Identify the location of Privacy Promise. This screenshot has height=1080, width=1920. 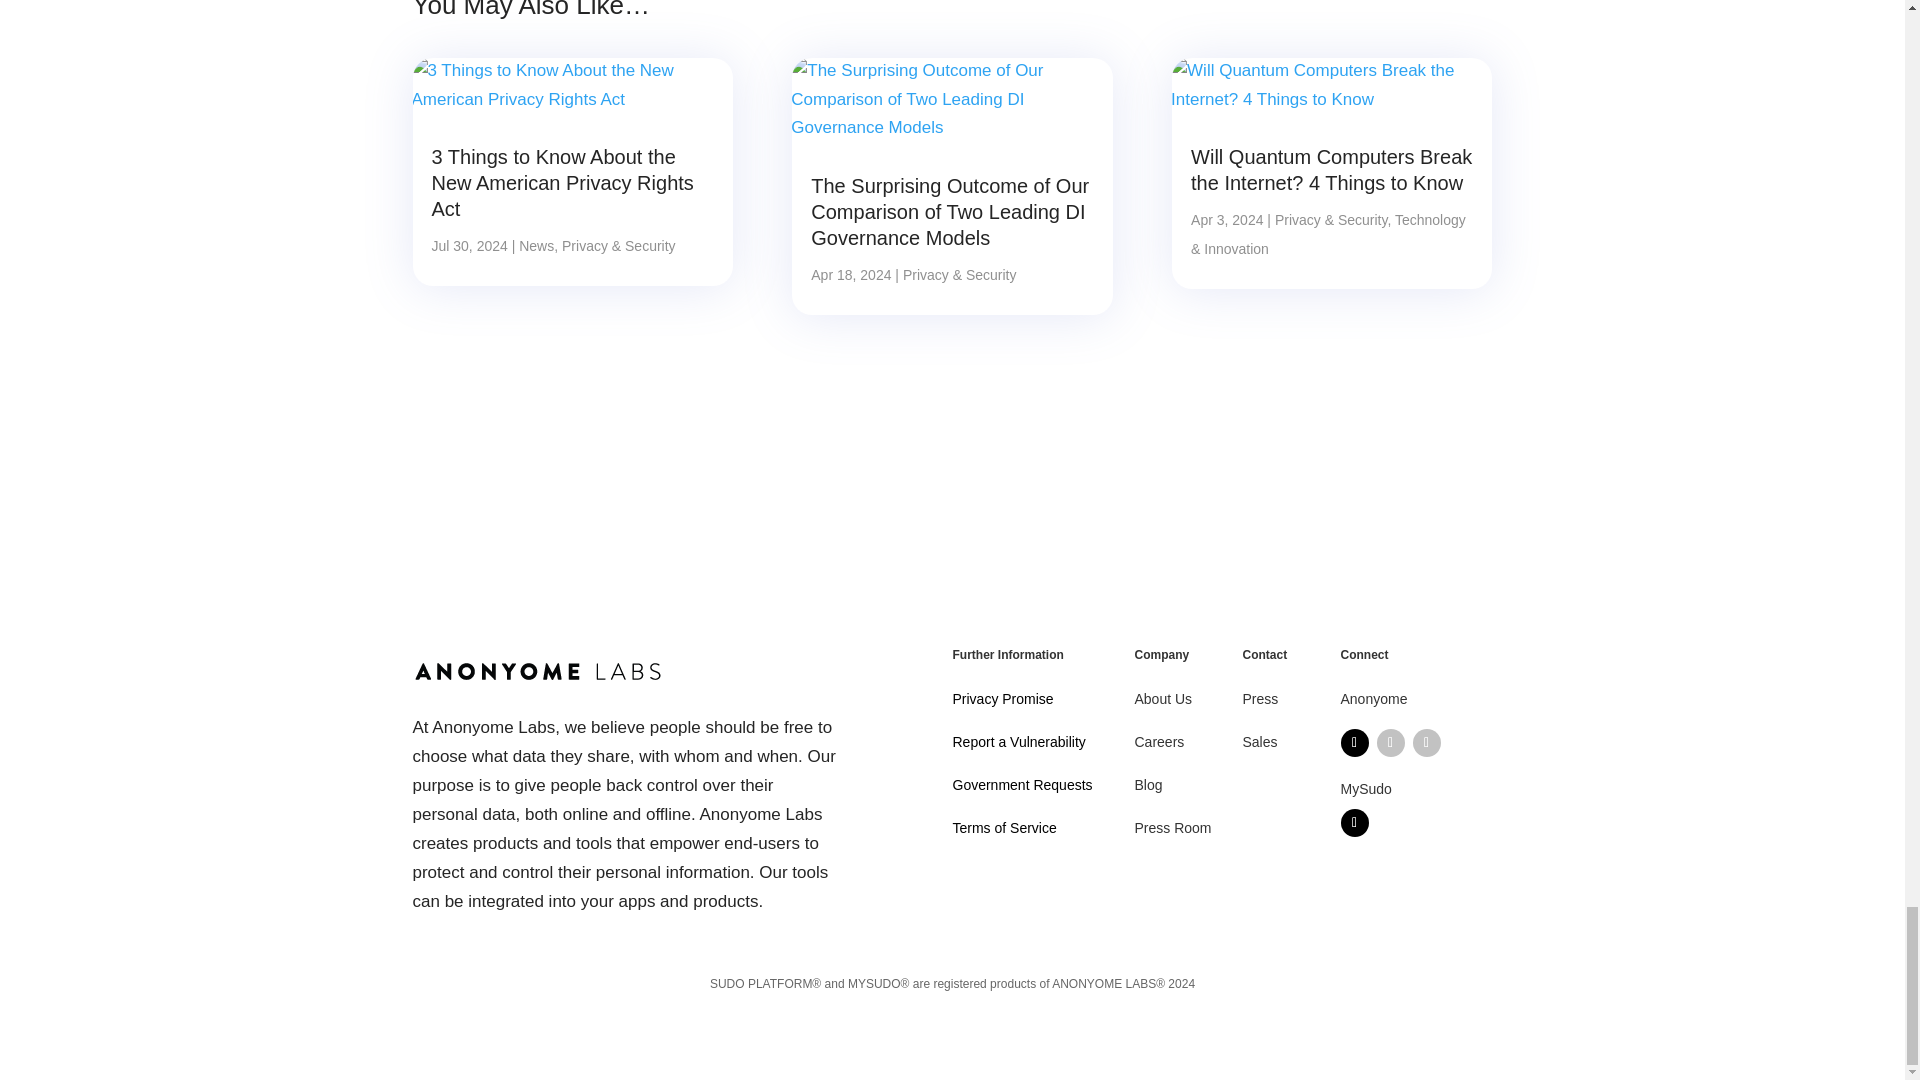
(1002, 699).